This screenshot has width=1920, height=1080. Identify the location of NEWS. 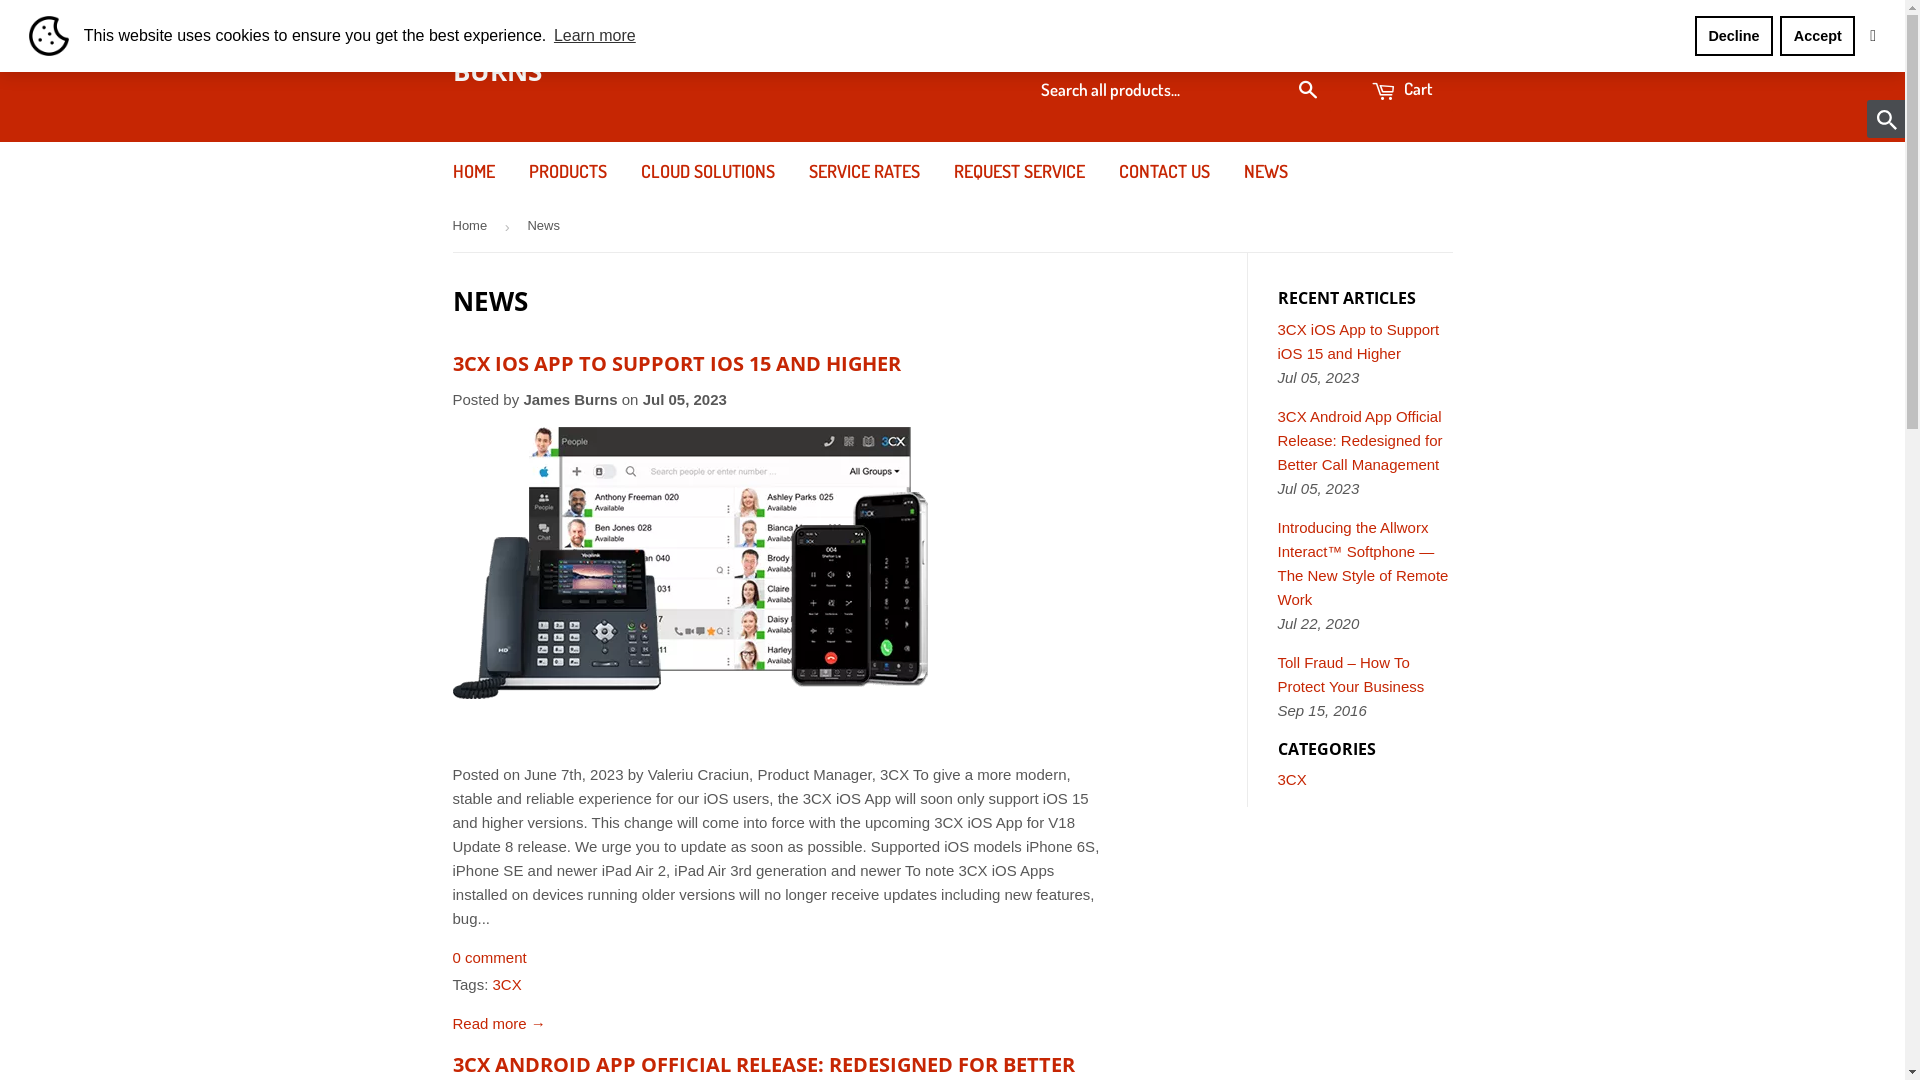
(1265, 172).